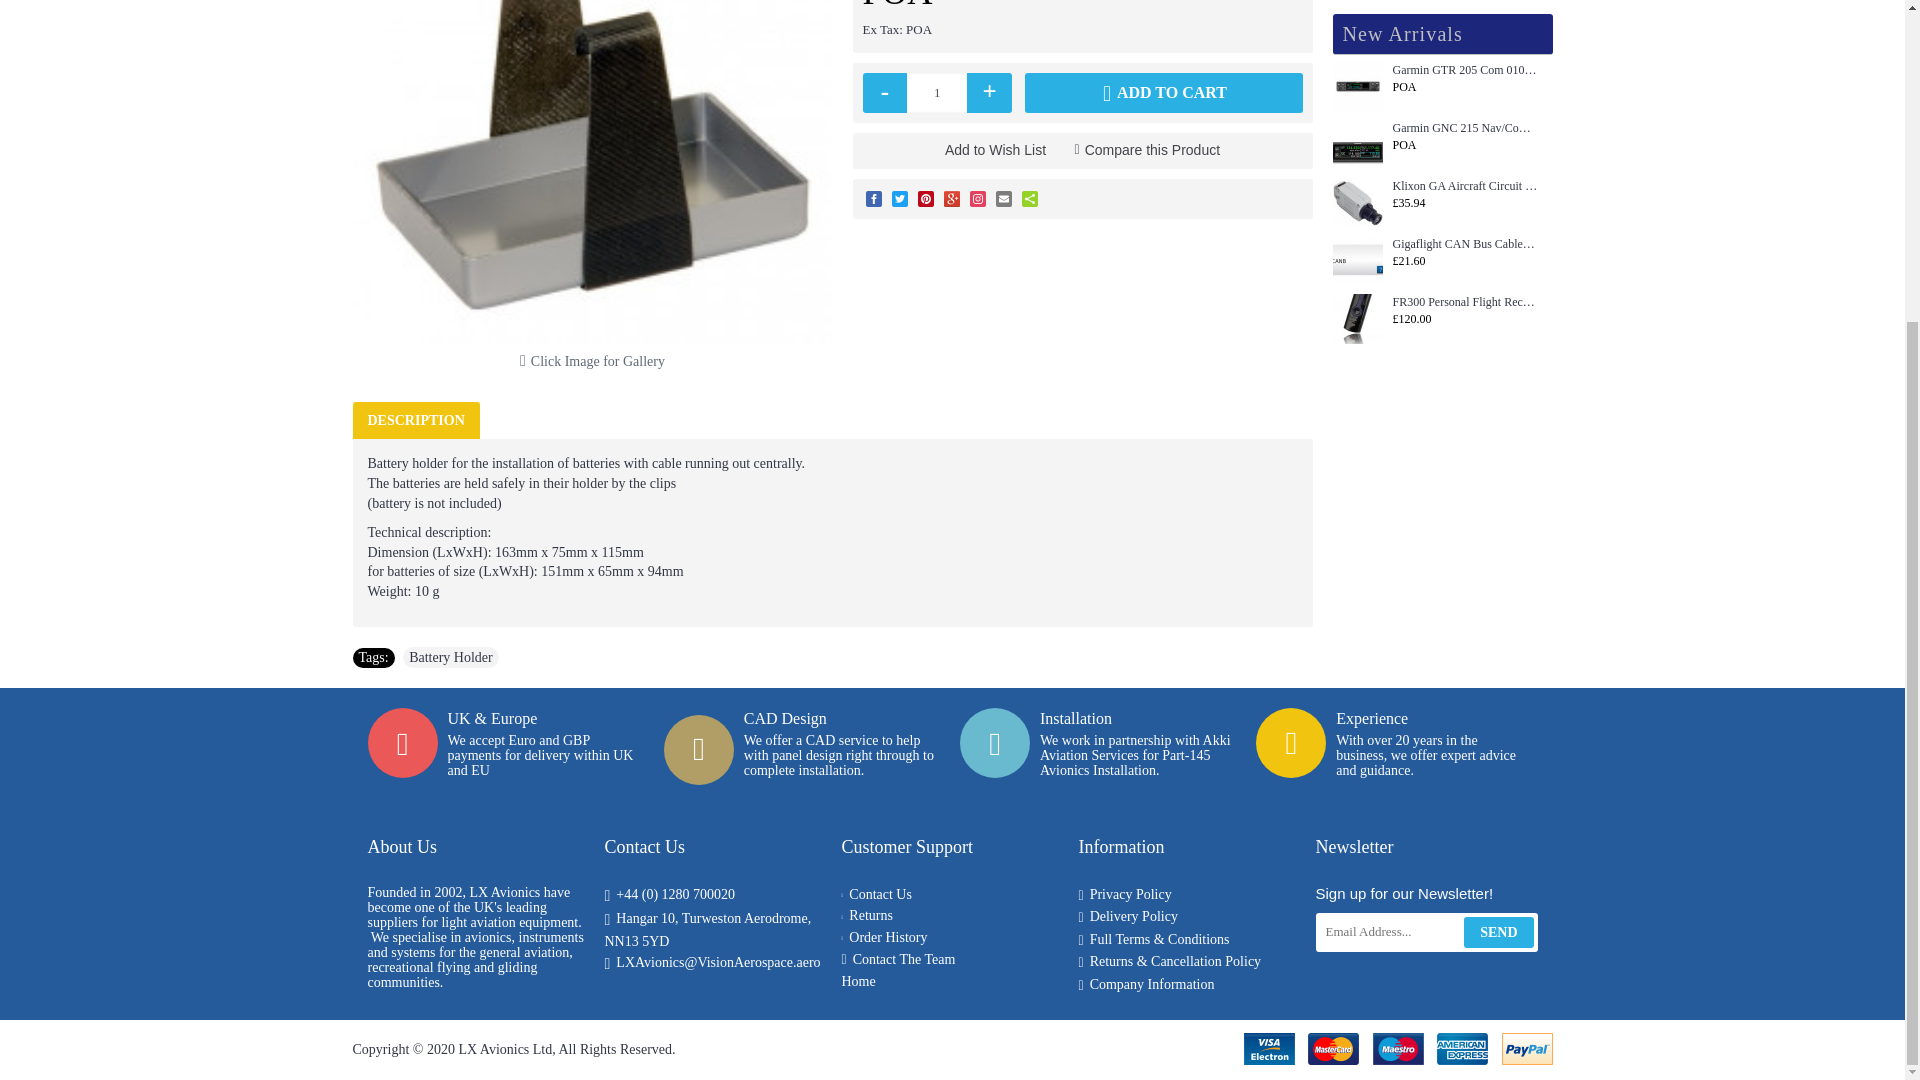  Describe the element at coordinates (936, 93) in the screenshot. I see `1` at that location.